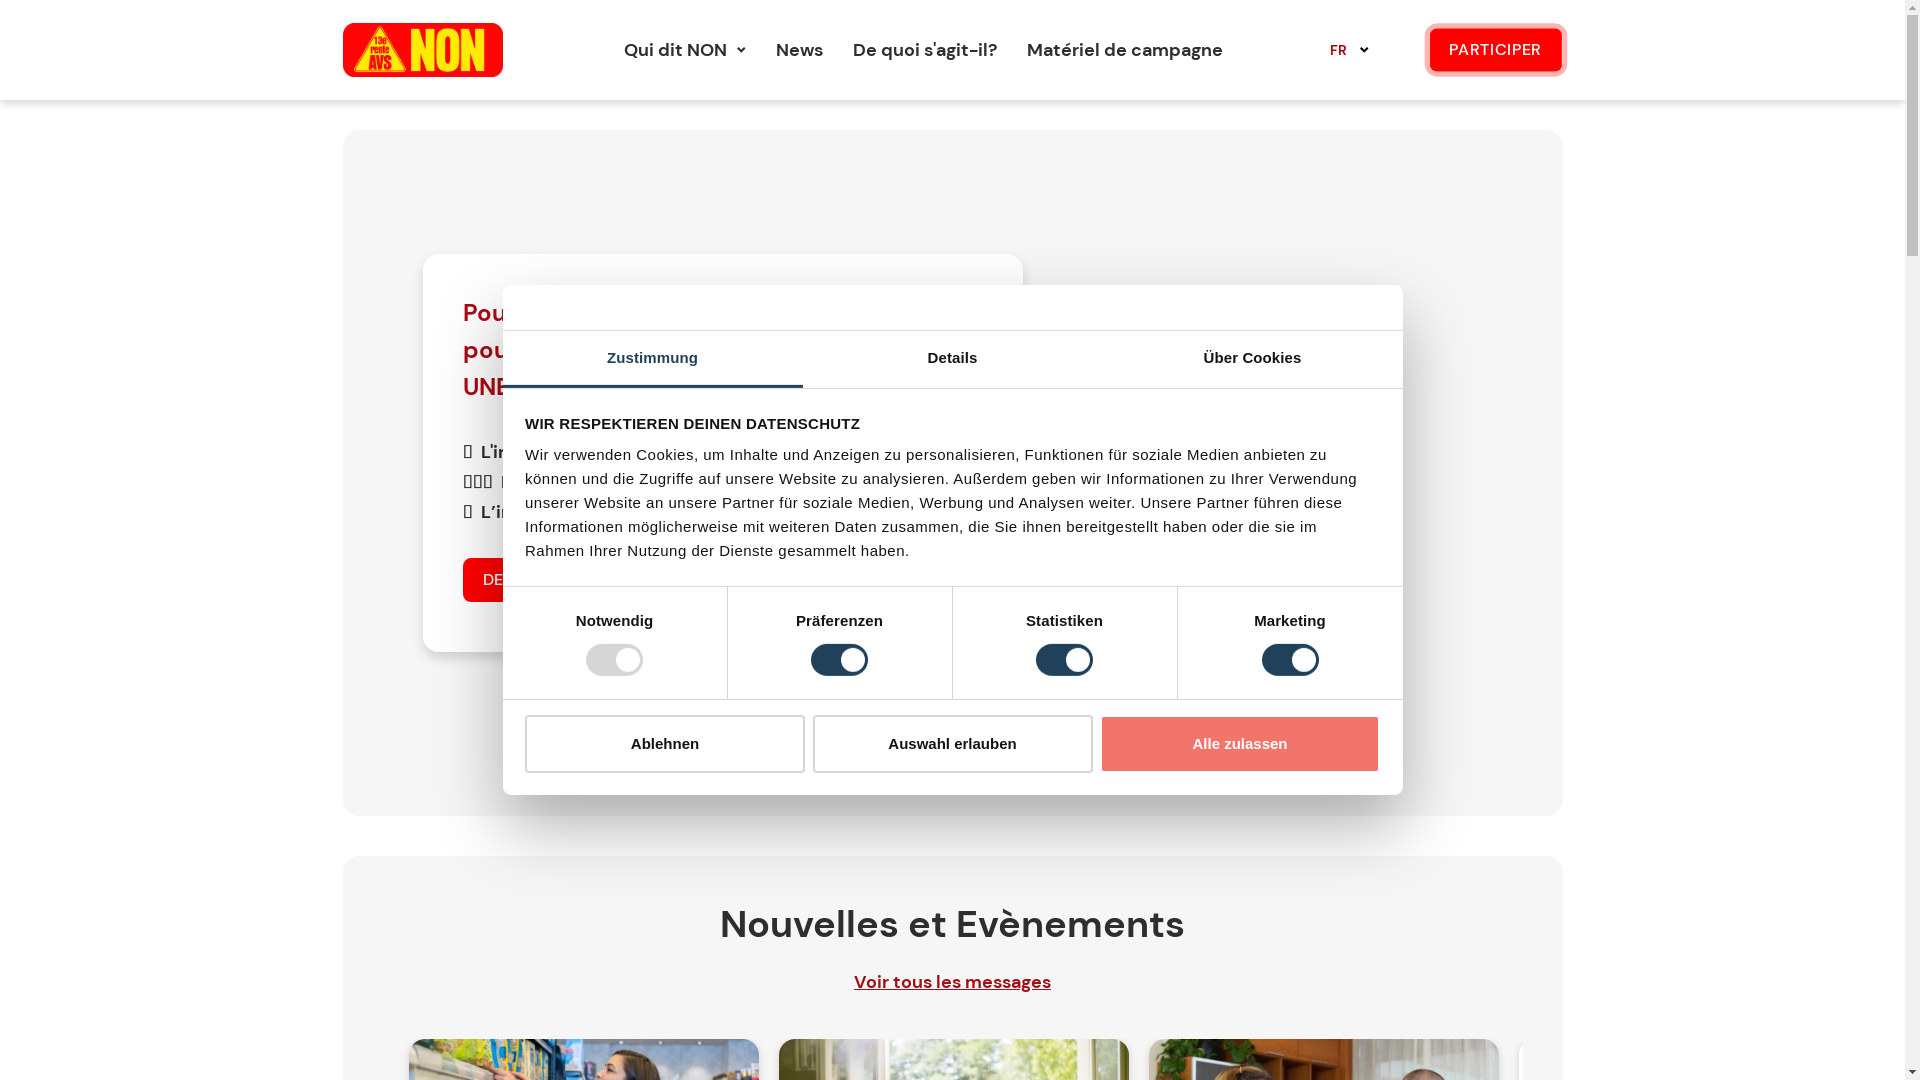 Image resolution: width=1920 pixels, height=1080 pixels. What do you see at coordinates (925, 50) in the screenshot?
I see `De quoi s'agit-il?` at bounding box center [925, 50].